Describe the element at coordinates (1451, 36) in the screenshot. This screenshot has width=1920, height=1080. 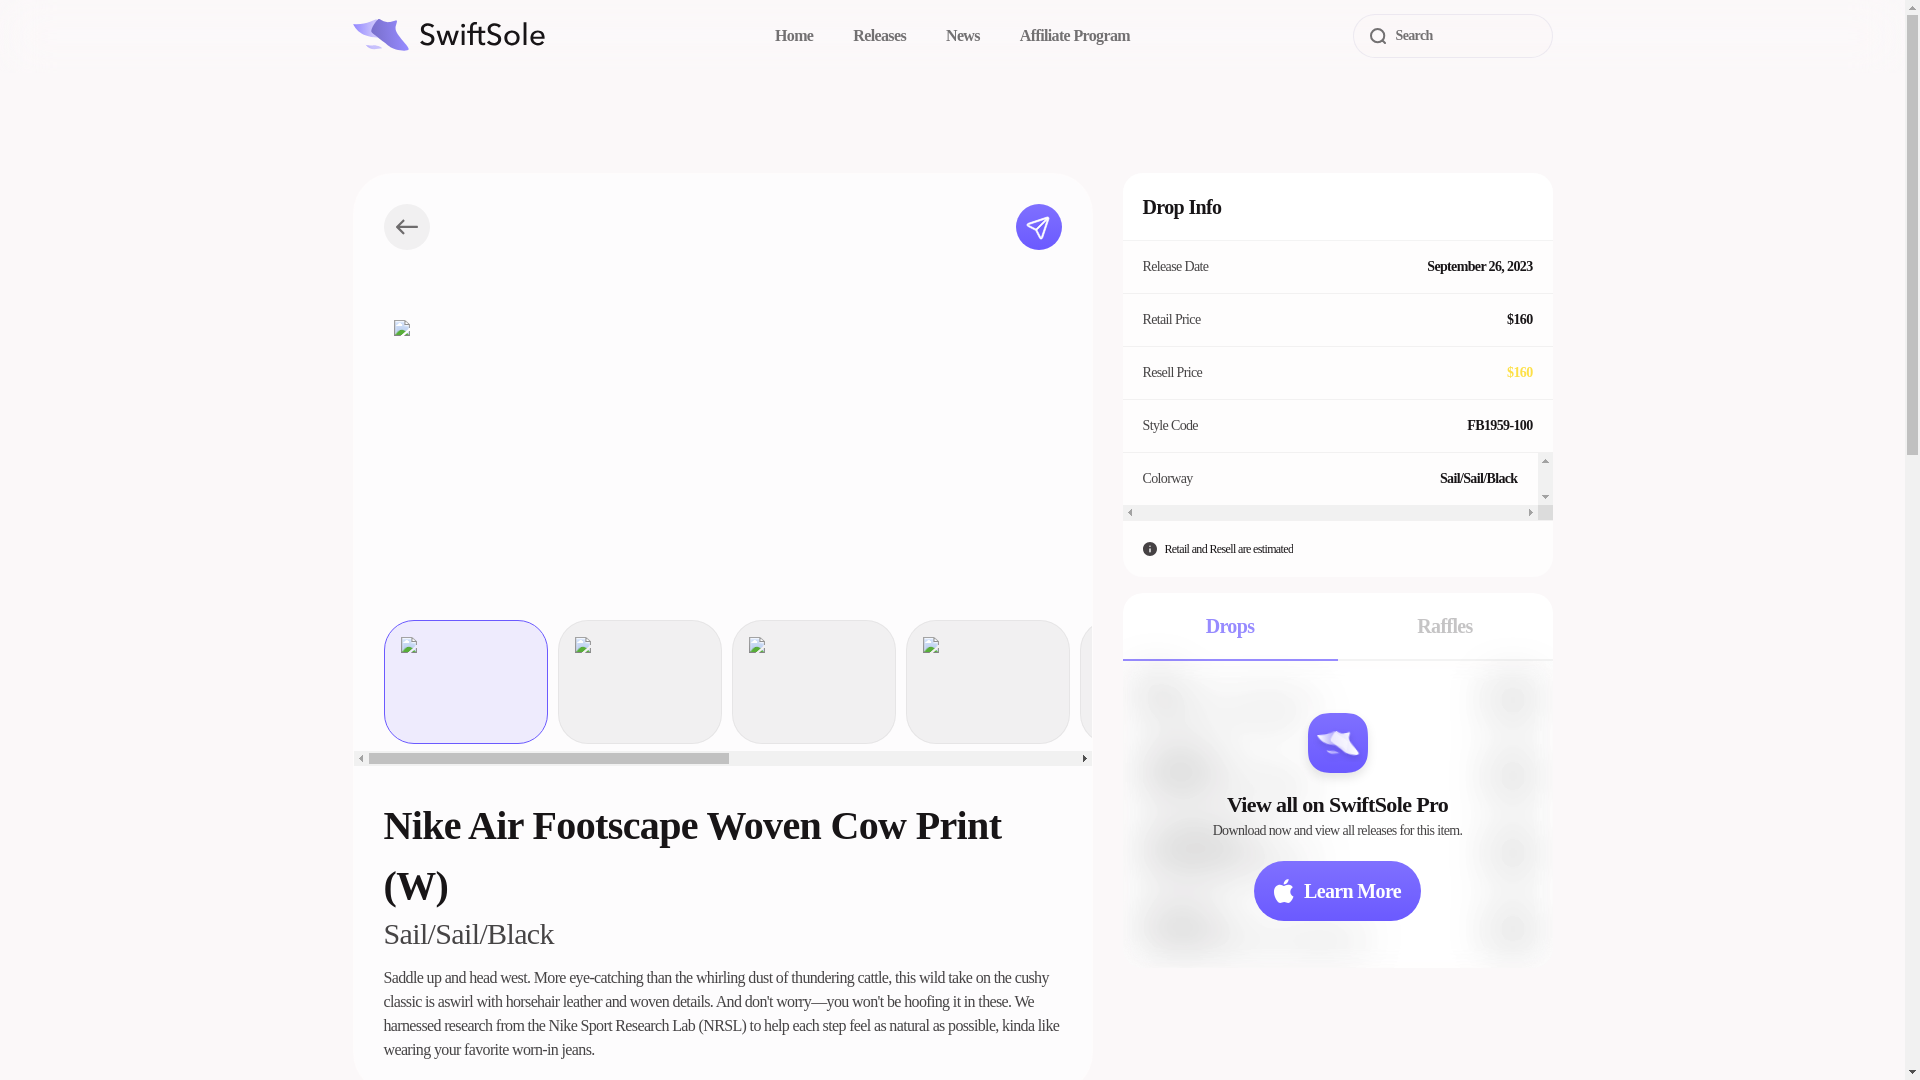
I see `Search` at that location.